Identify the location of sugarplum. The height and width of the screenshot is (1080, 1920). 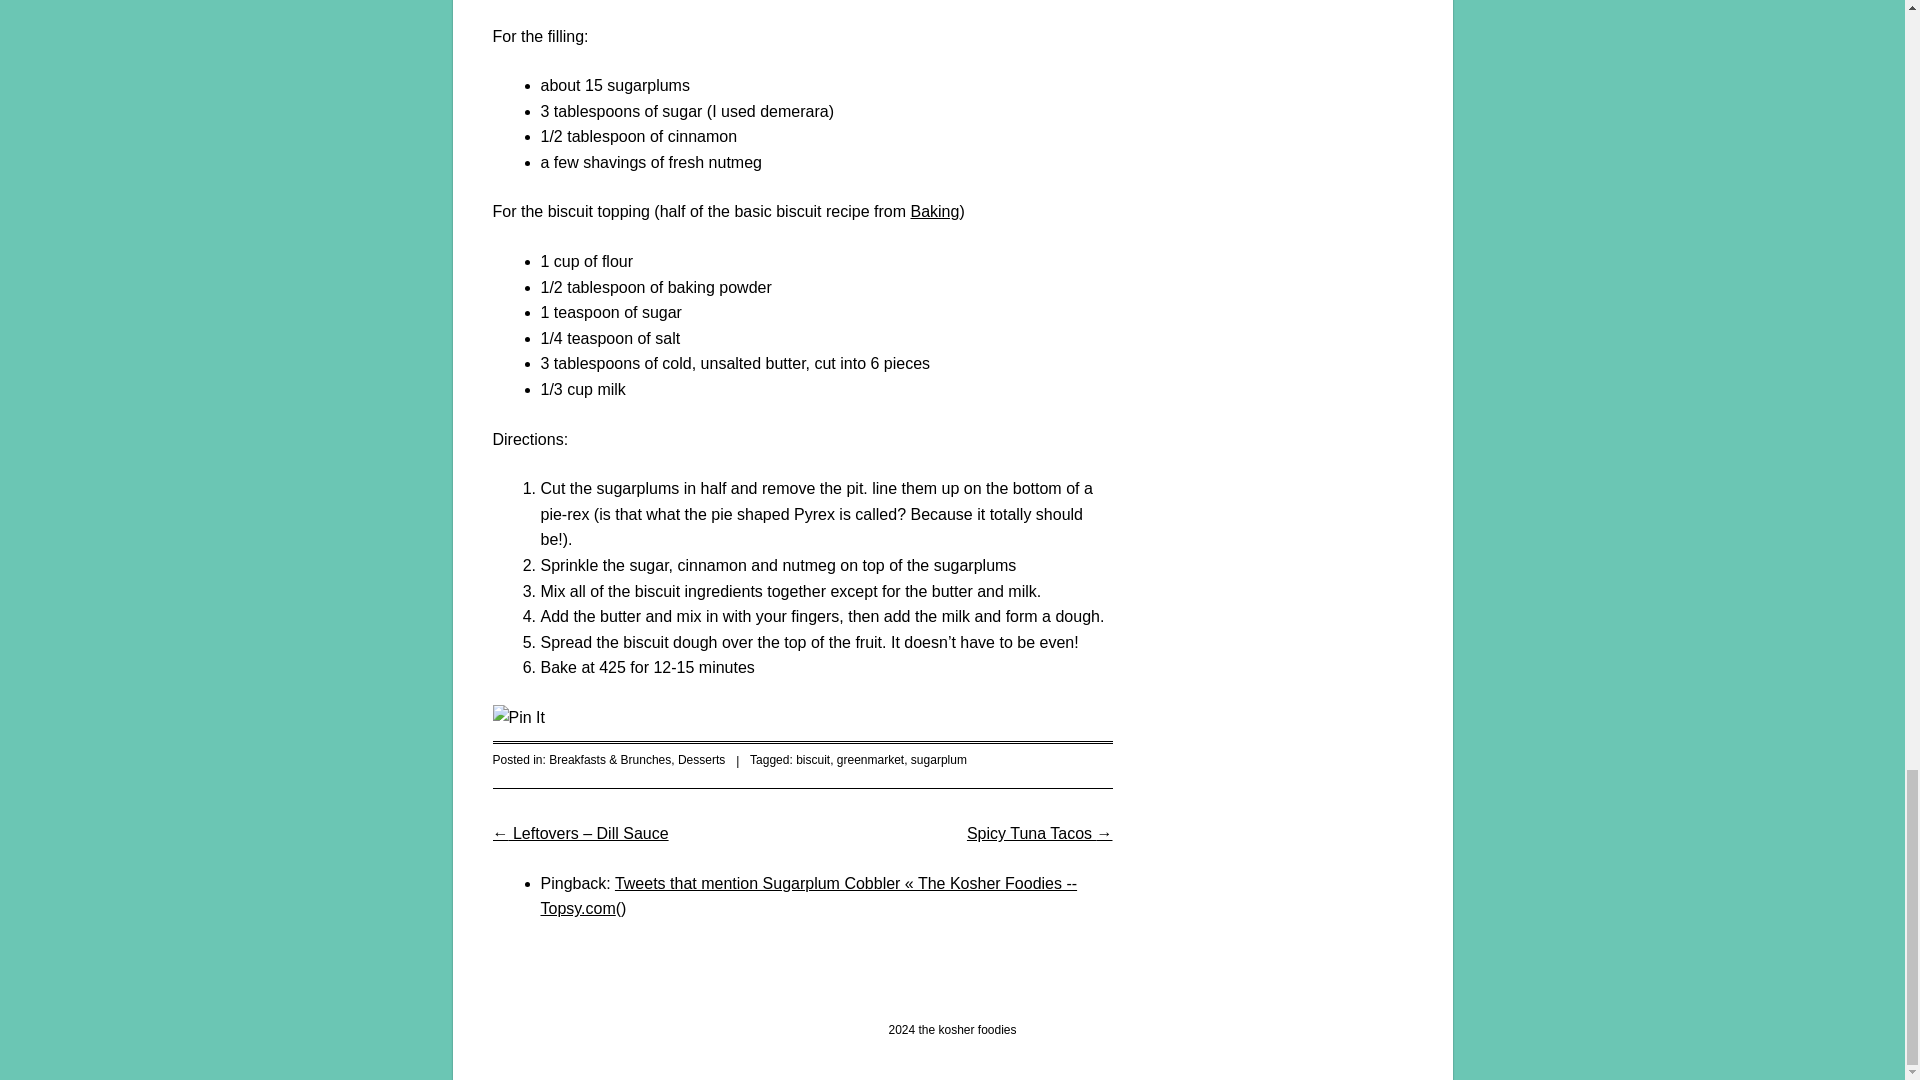
(938, 759).